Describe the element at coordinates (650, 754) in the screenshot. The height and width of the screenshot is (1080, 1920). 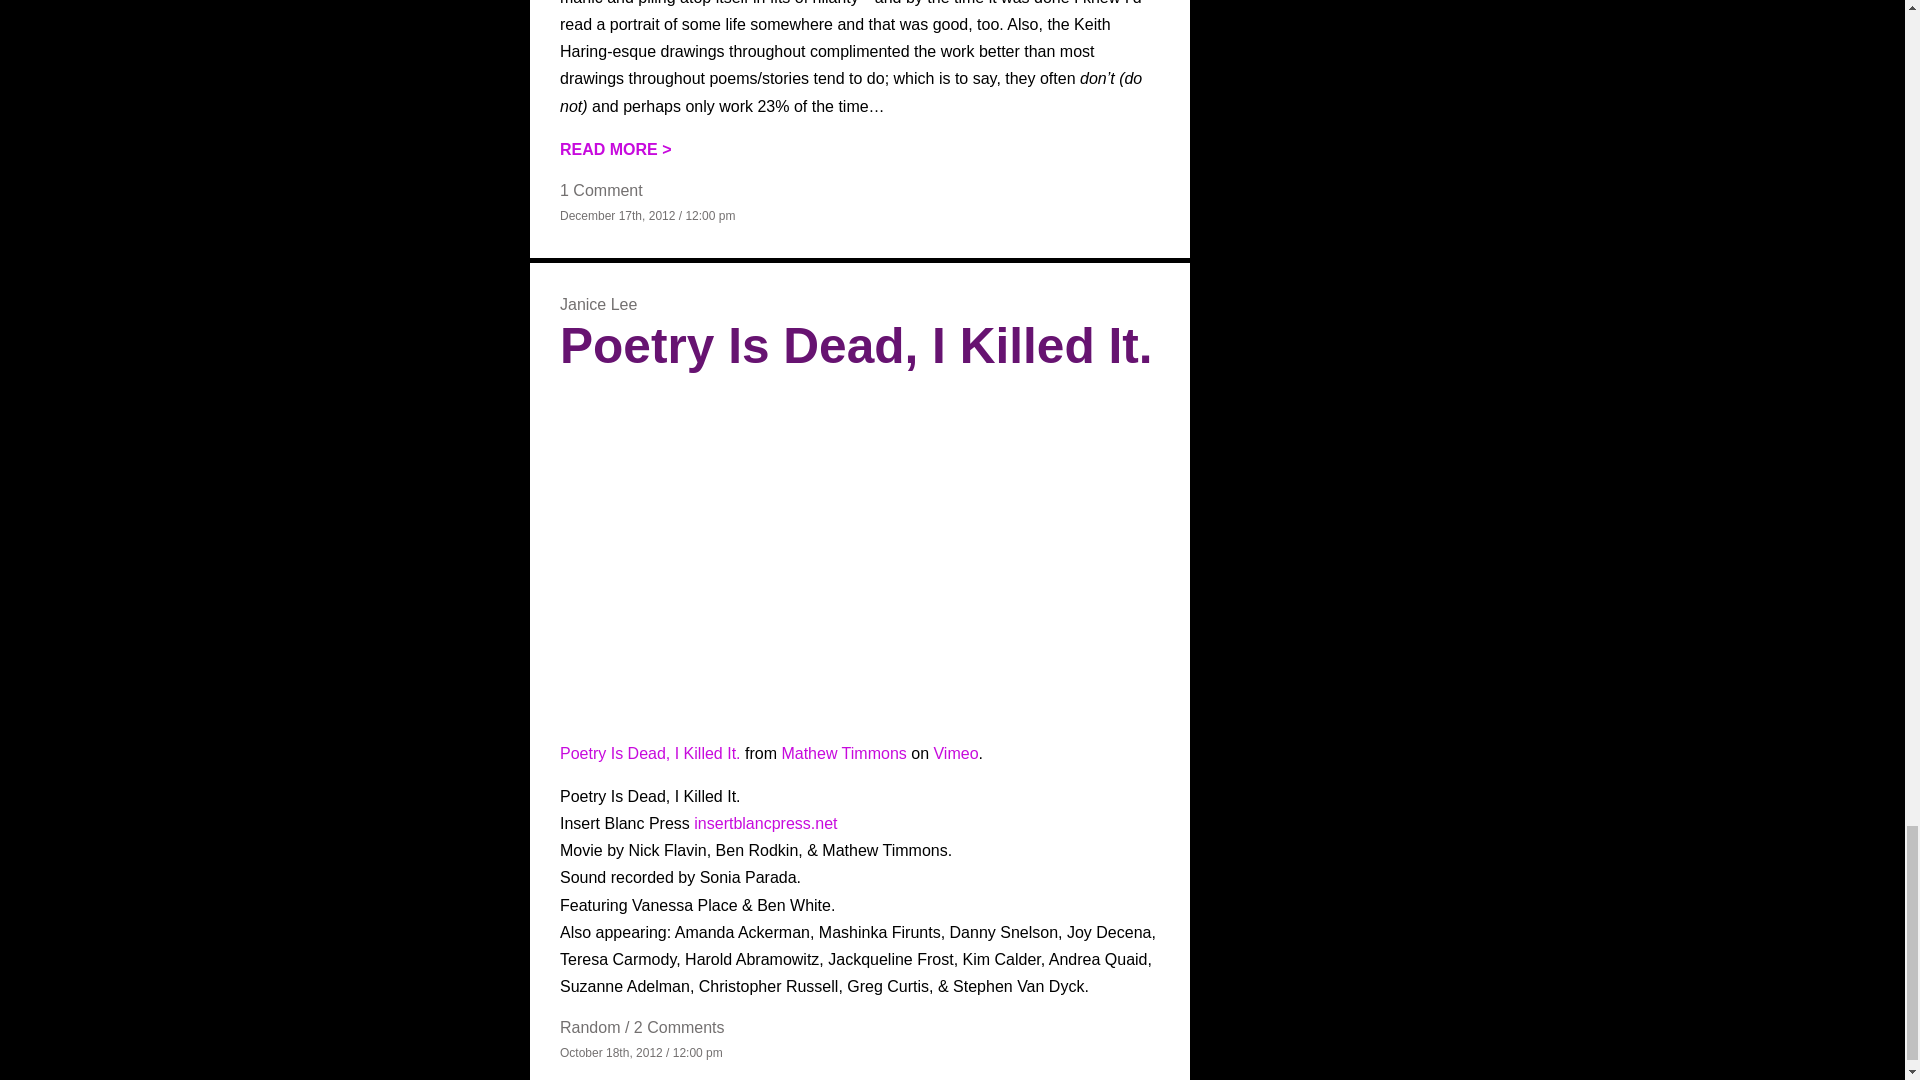
I see `Poetry Is Dead, I Killed It.` at that location.